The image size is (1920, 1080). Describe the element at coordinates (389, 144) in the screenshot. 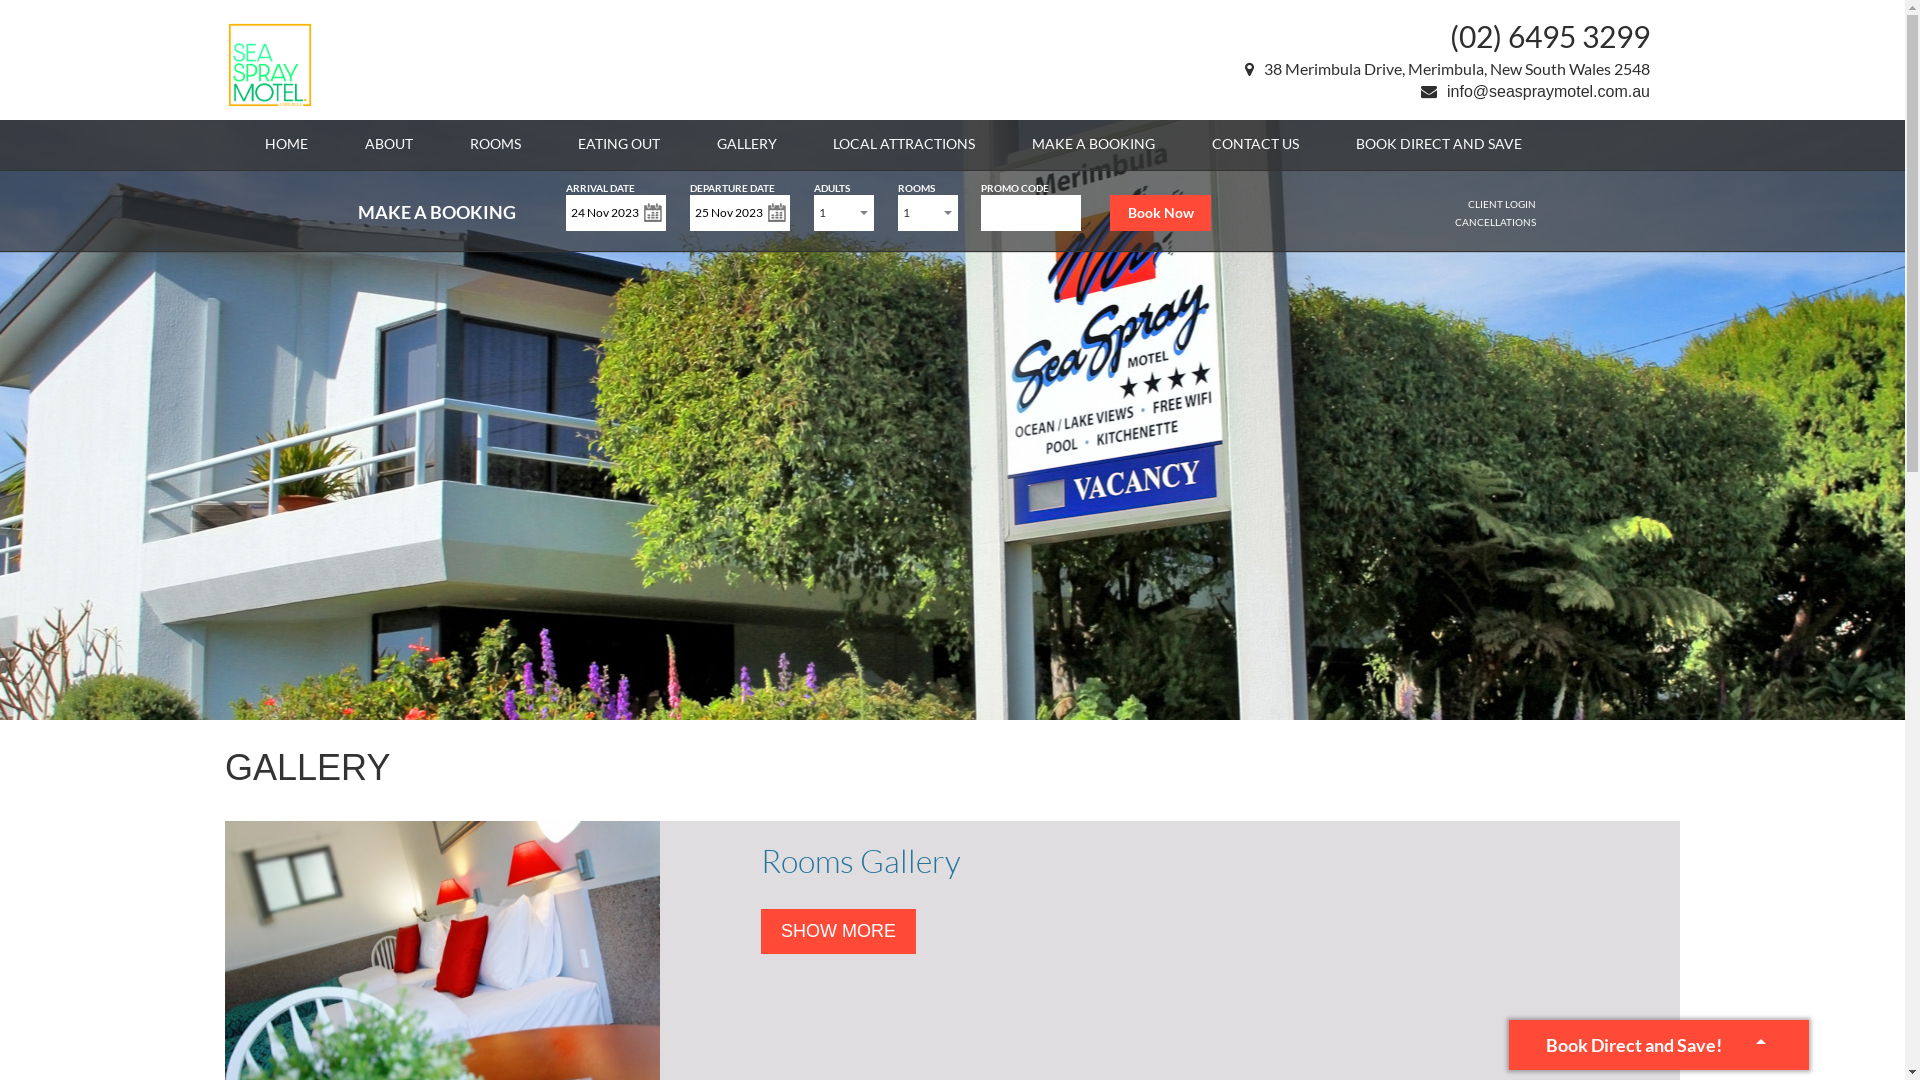

I see `ABOUT` at that location.